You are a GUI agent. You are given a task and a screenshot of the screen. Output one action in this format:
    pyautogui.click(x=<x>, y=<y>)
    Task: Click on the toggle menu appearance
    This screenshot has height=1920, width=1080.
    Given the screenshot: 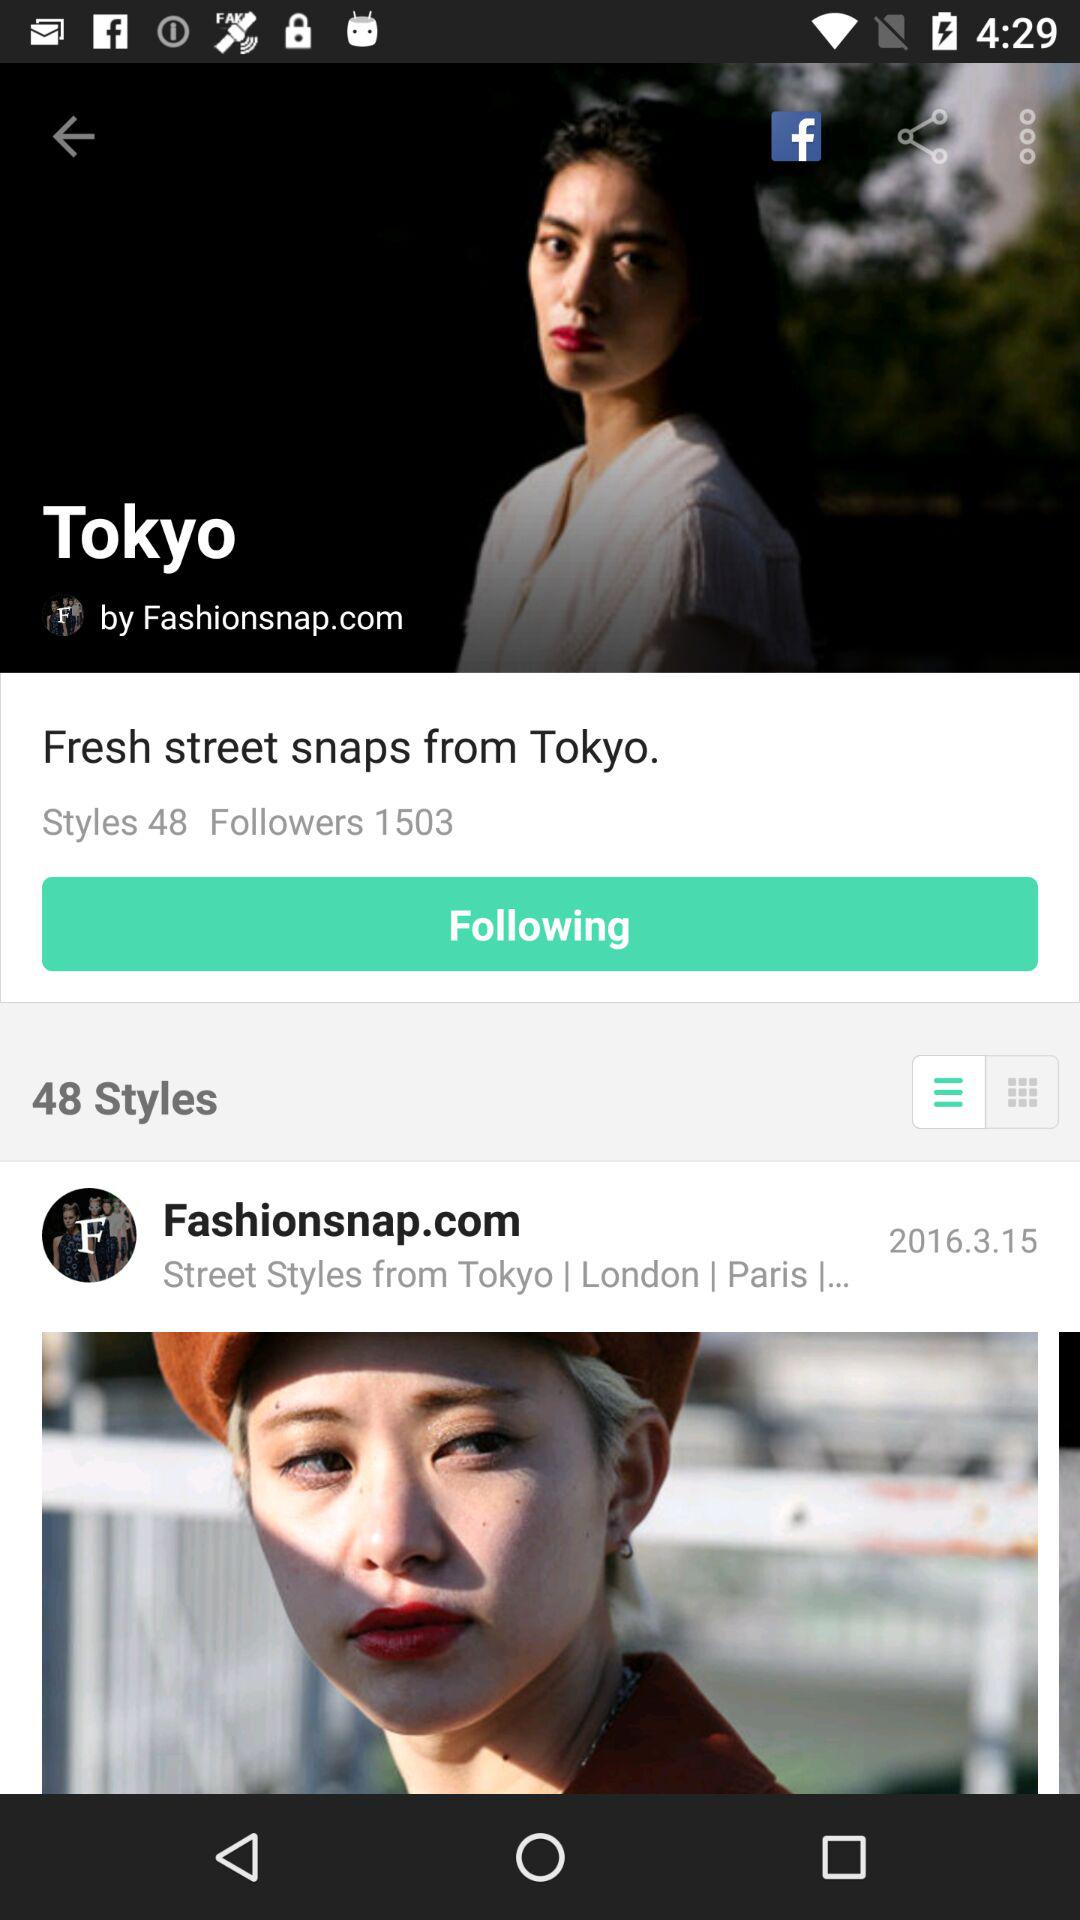 What is the action you would take?
    pyautogui.click(x=948, y=1092)
    